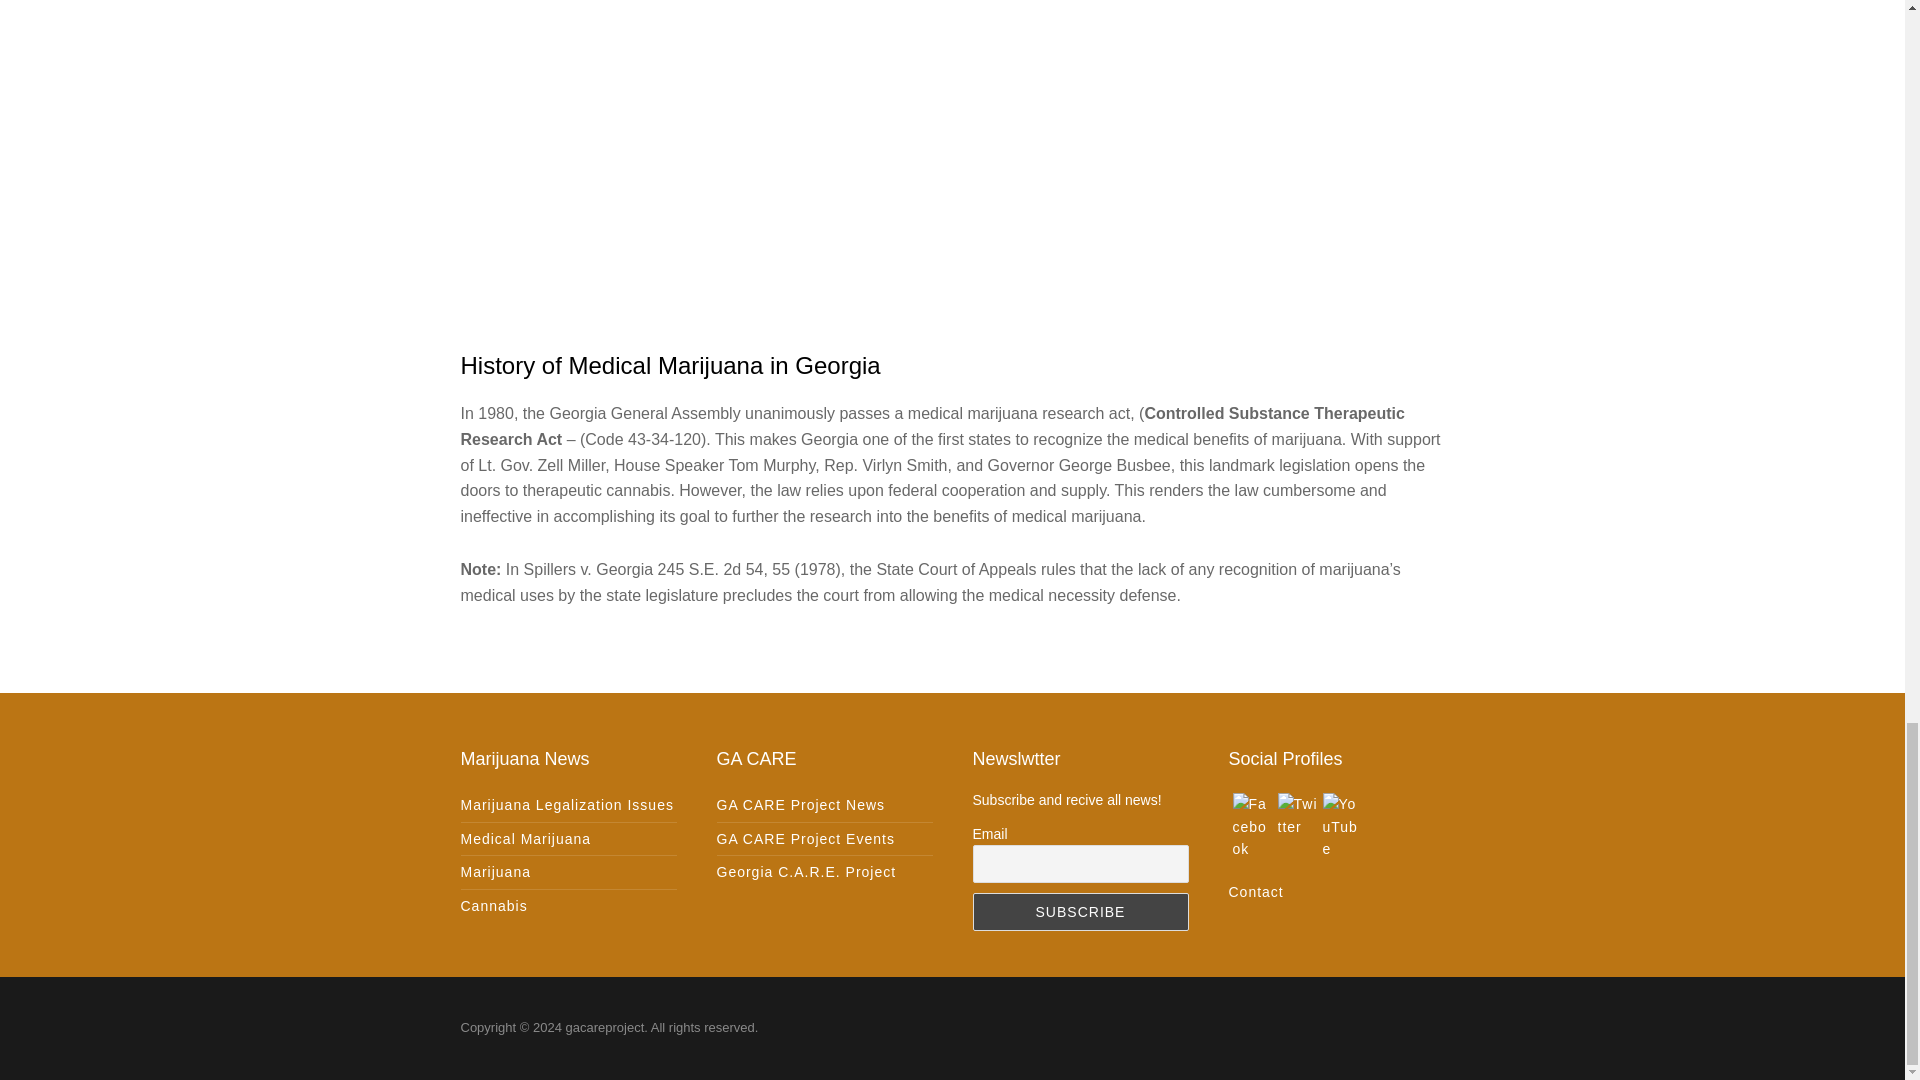  Describe the element at coordinates (805, 838) in the screenshot. I see `GA CARE Project Events` at that location.